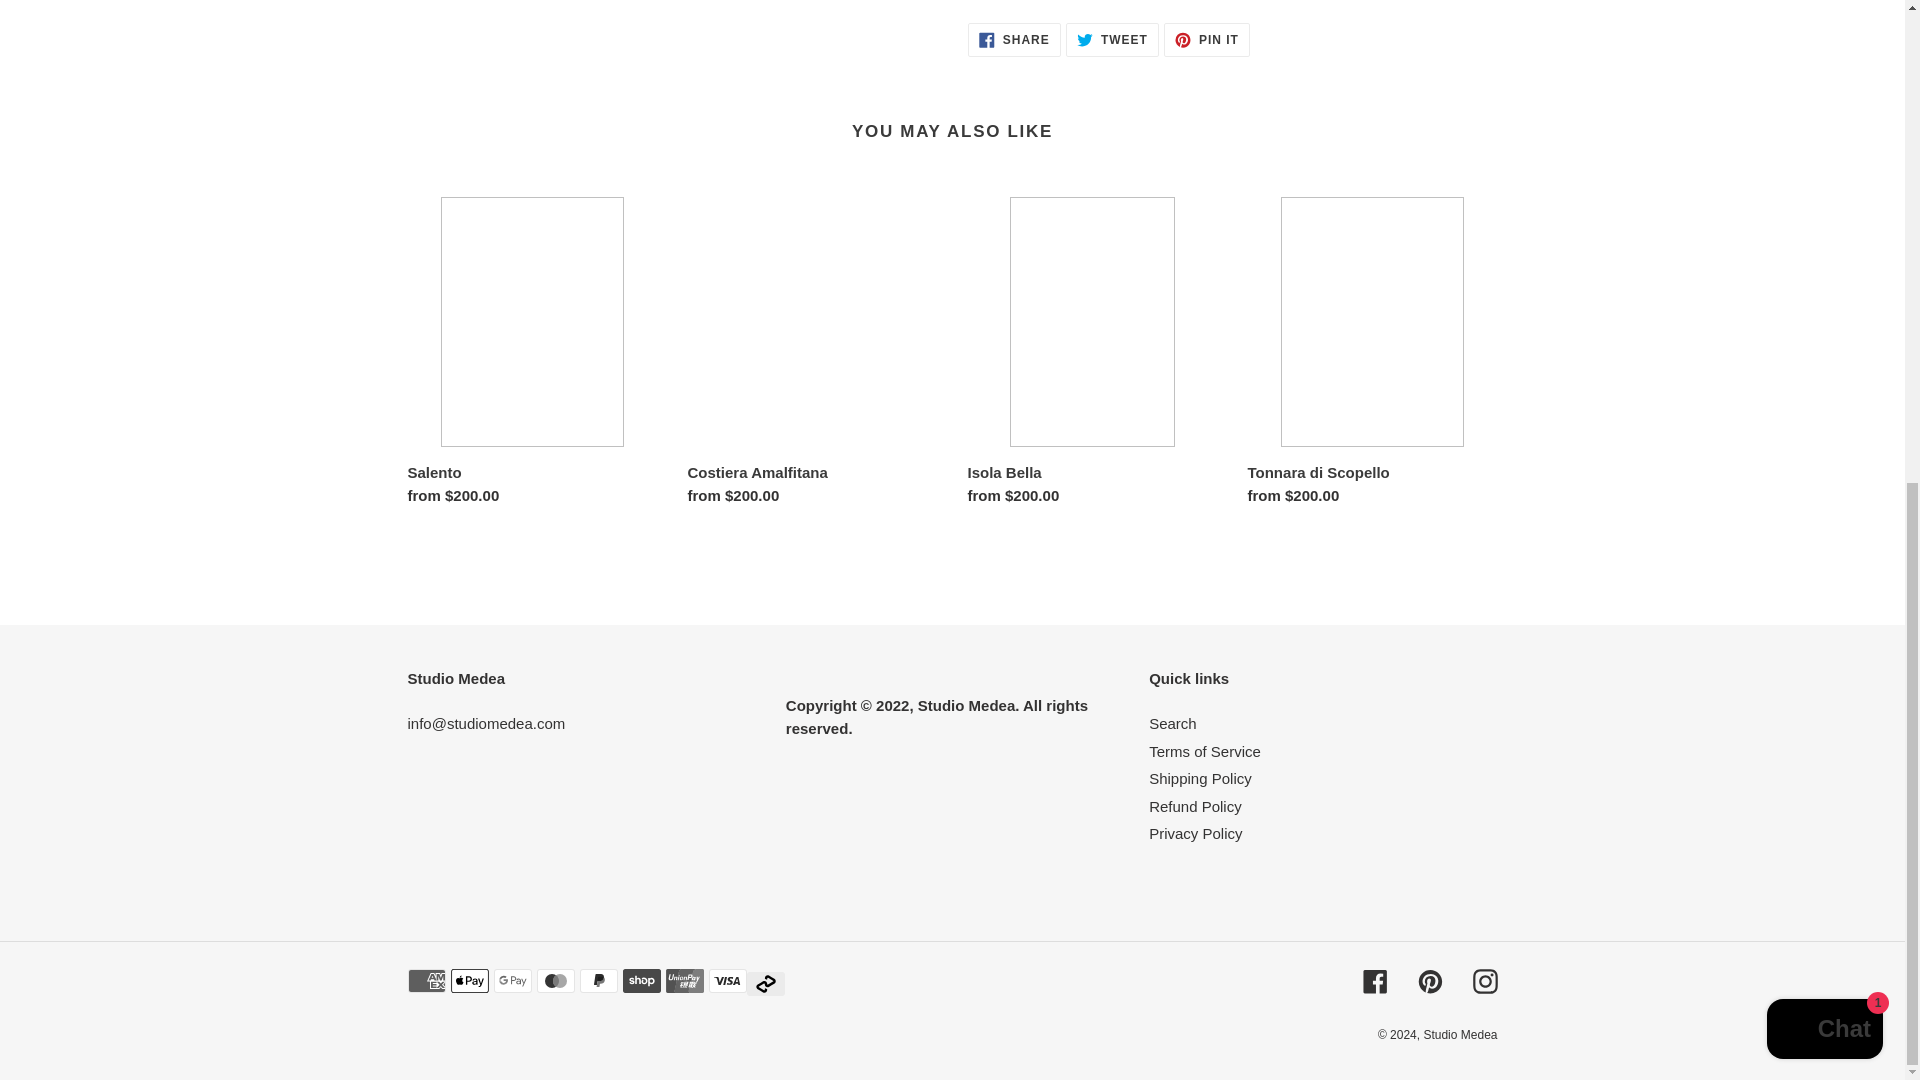  What do you see at coordinates (1172, 723) in the screenshot?
I see `Studio Medea` at bounding box center [1172, 723].